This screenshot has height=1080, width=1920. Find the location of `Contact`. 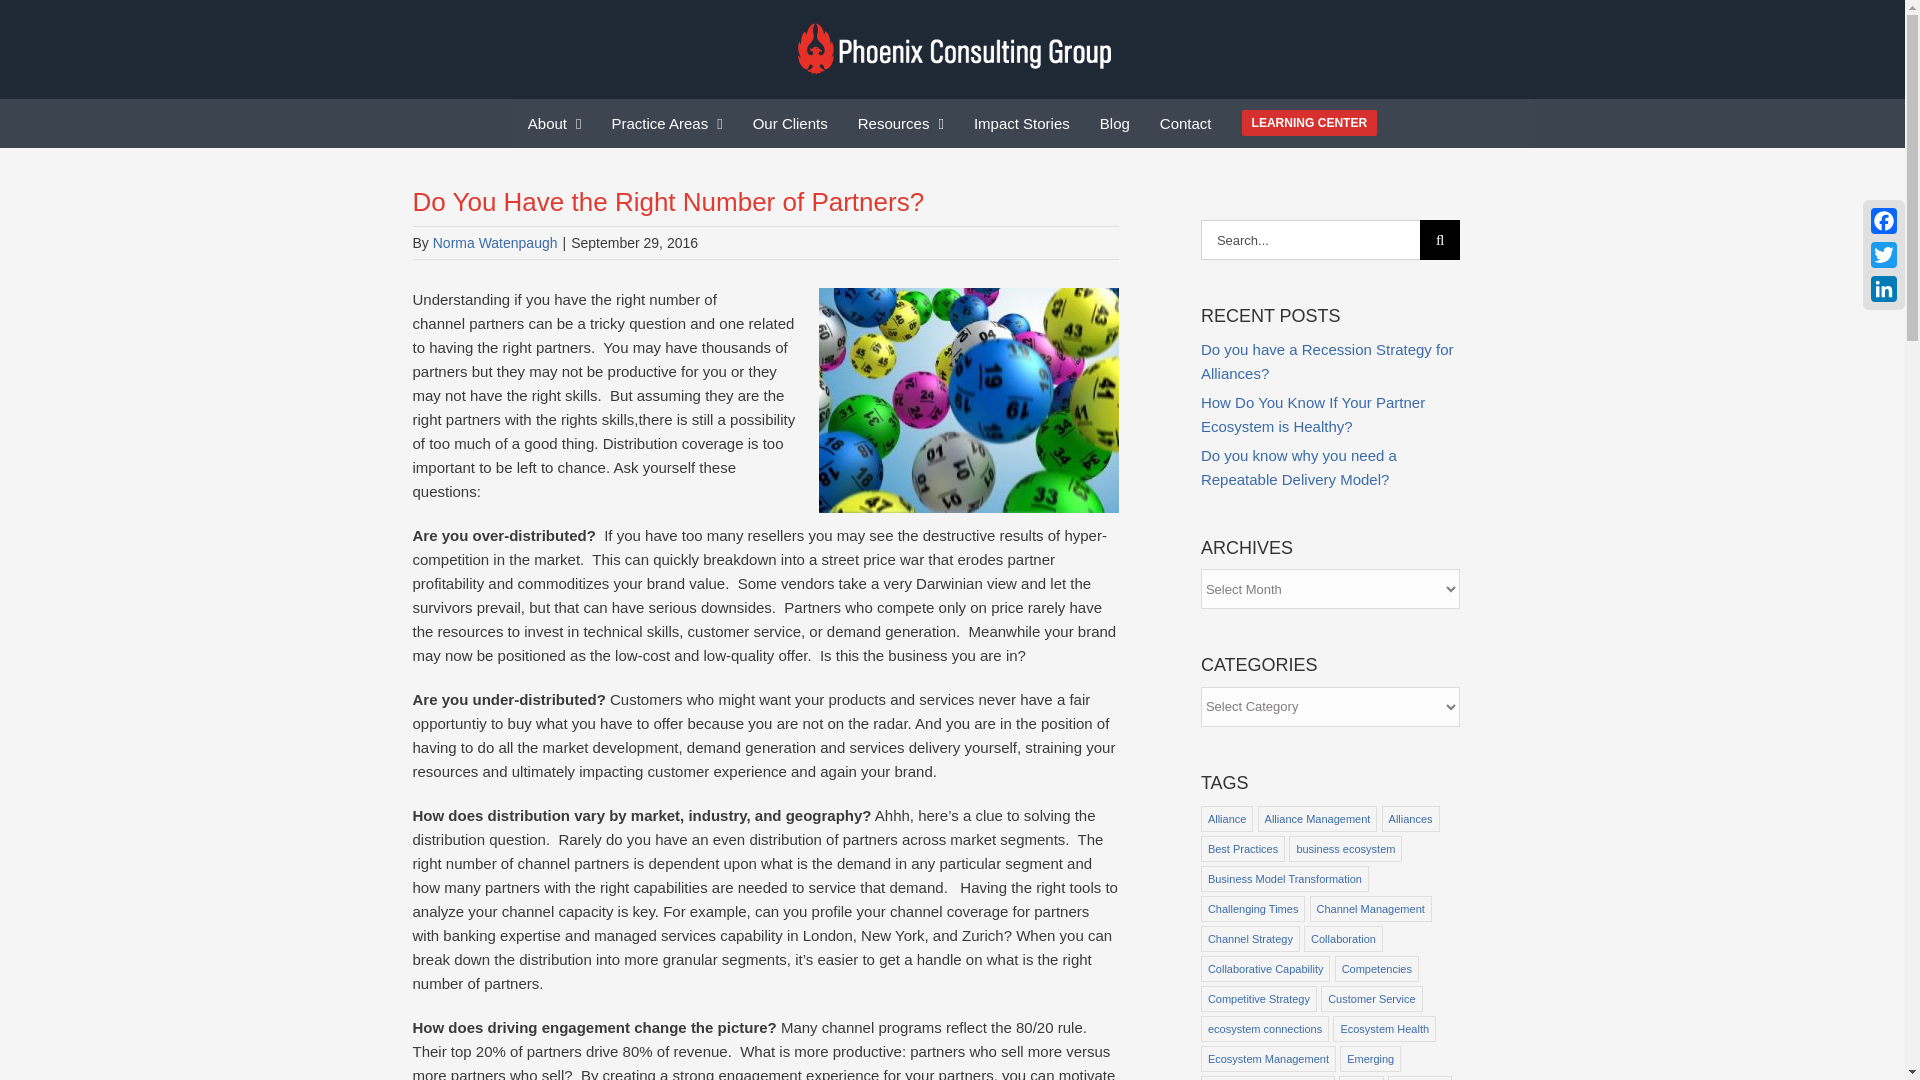

Contact is located at coordinates (1185, 122).